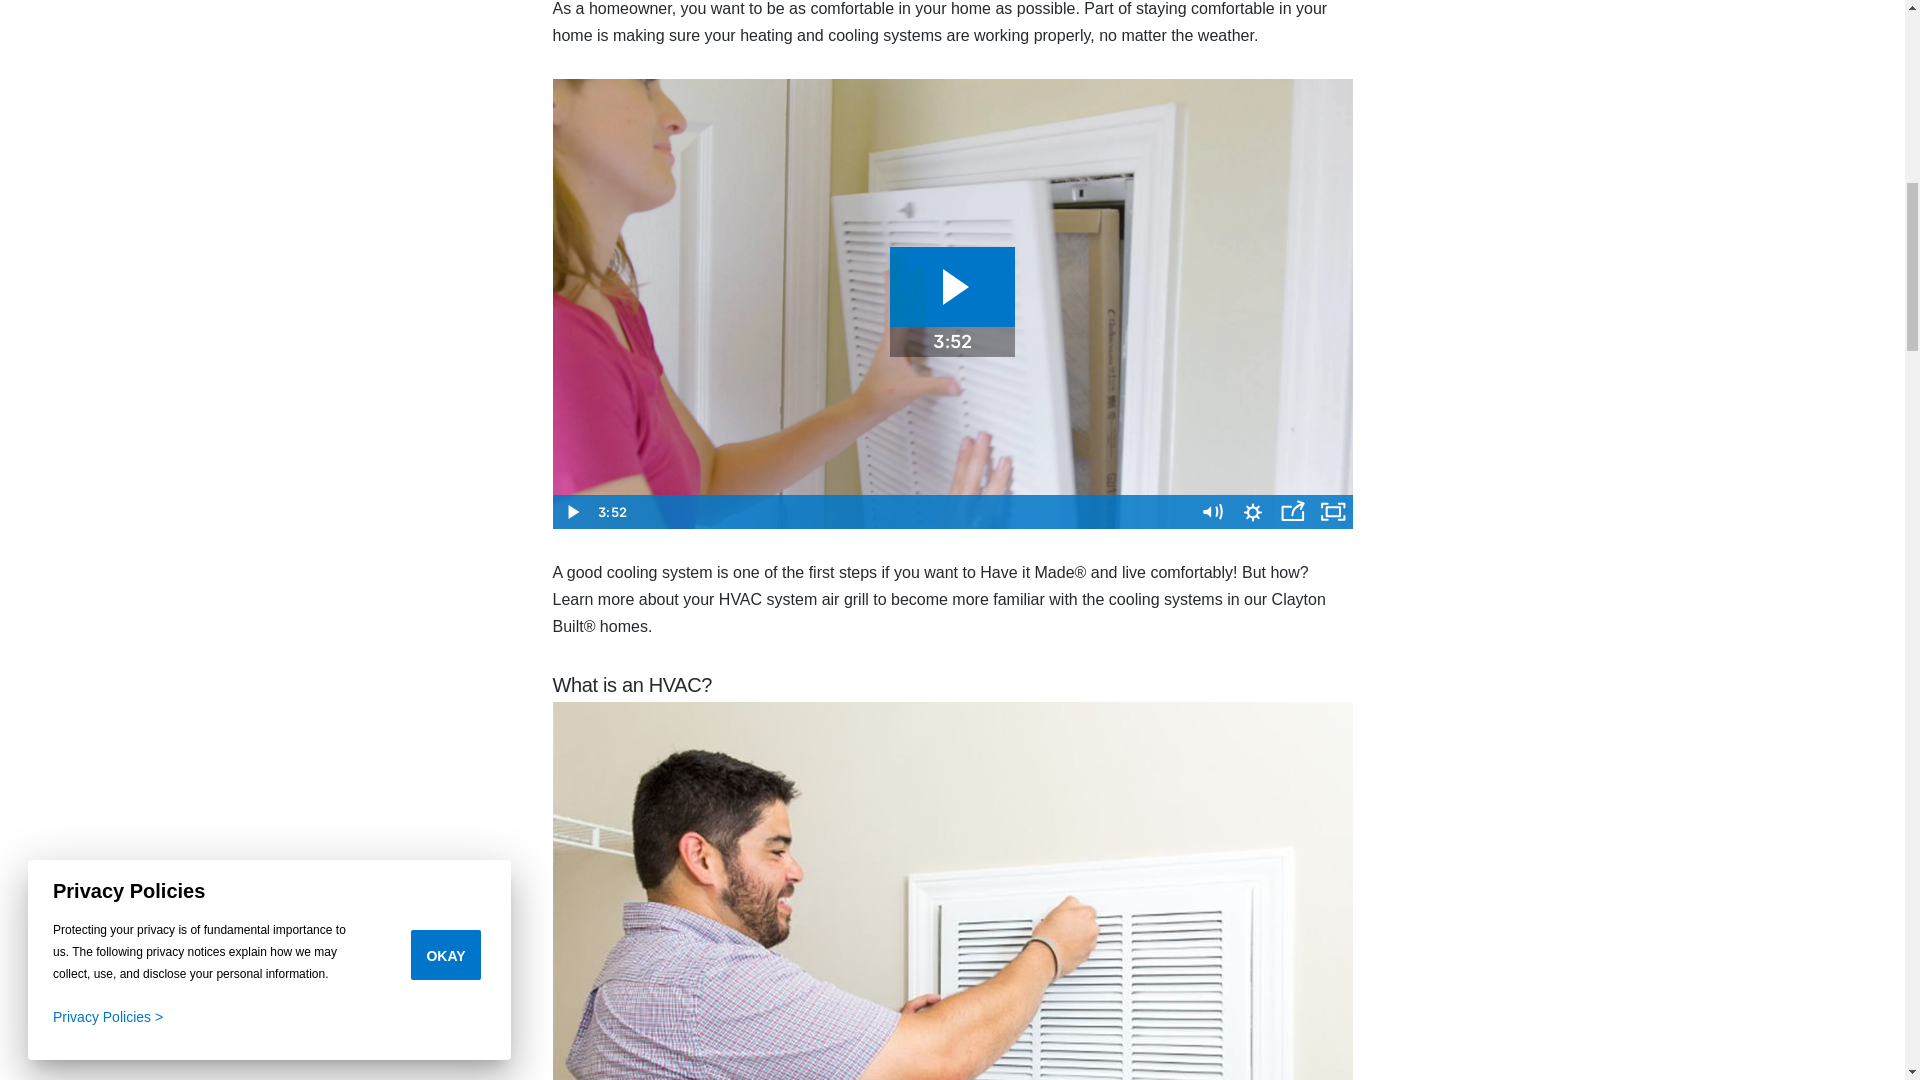 This screenshot has width=1920, height=1080. Describe the element at coordinates (1291, 512) in the screenshot. I see `Open sharing menu` at that location.